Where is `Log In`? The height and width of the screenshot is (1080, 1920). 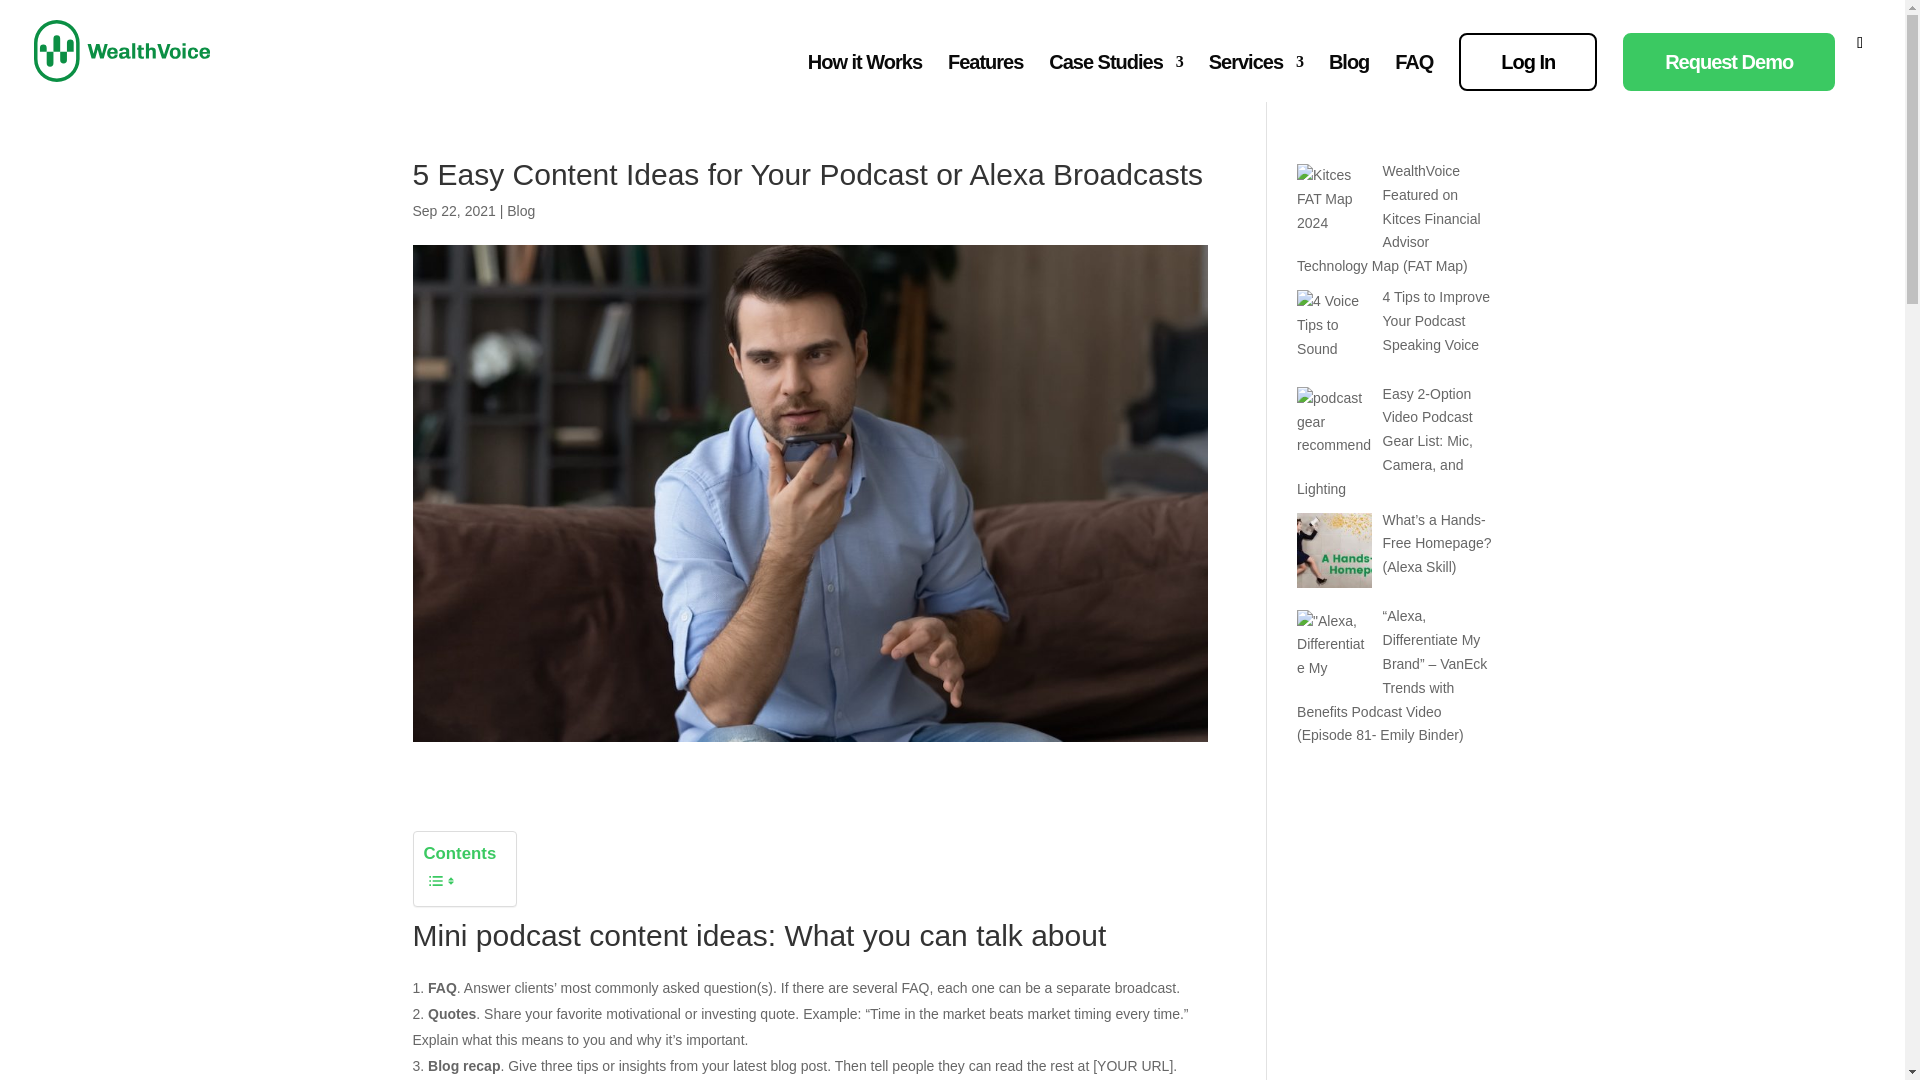 Log In is located at coordinates (1528, 62).